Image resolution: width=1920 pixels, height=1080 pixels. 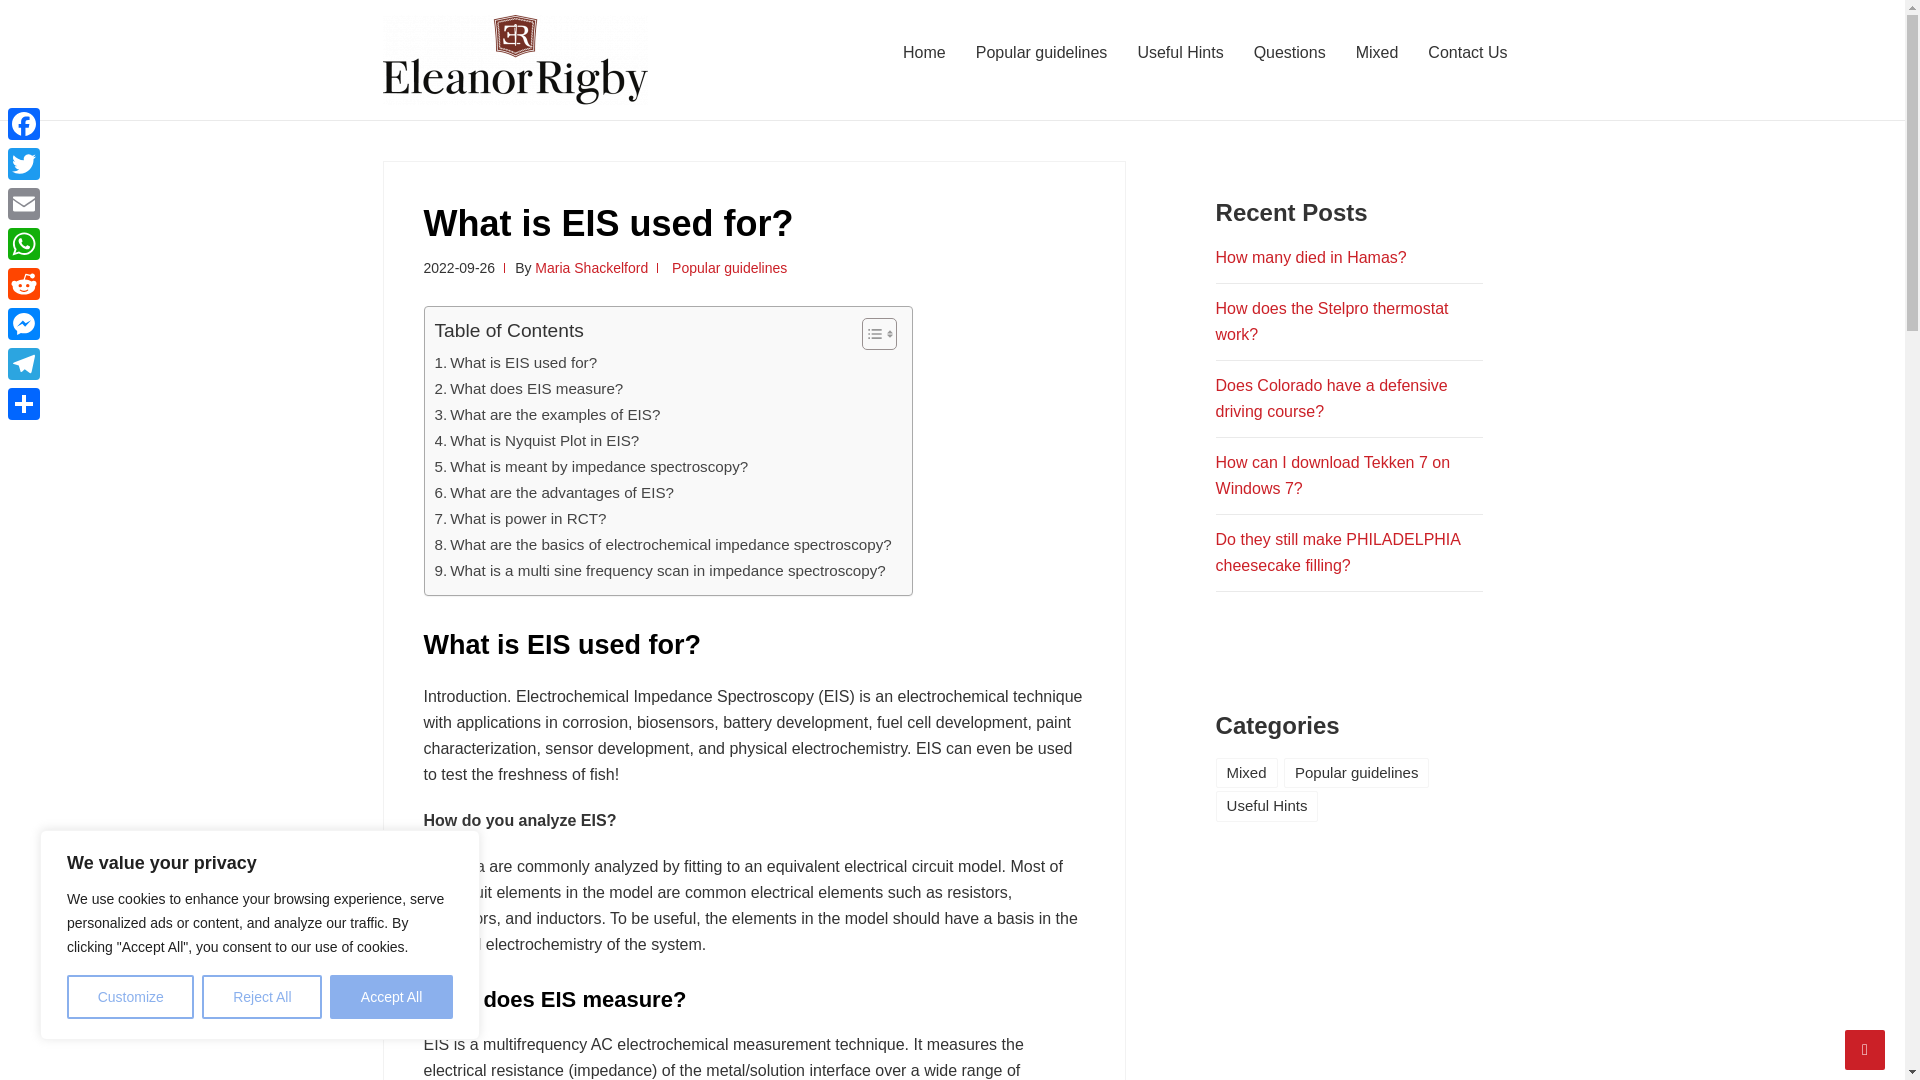 I want to click on Mixed, so click(x=1376, y=52).